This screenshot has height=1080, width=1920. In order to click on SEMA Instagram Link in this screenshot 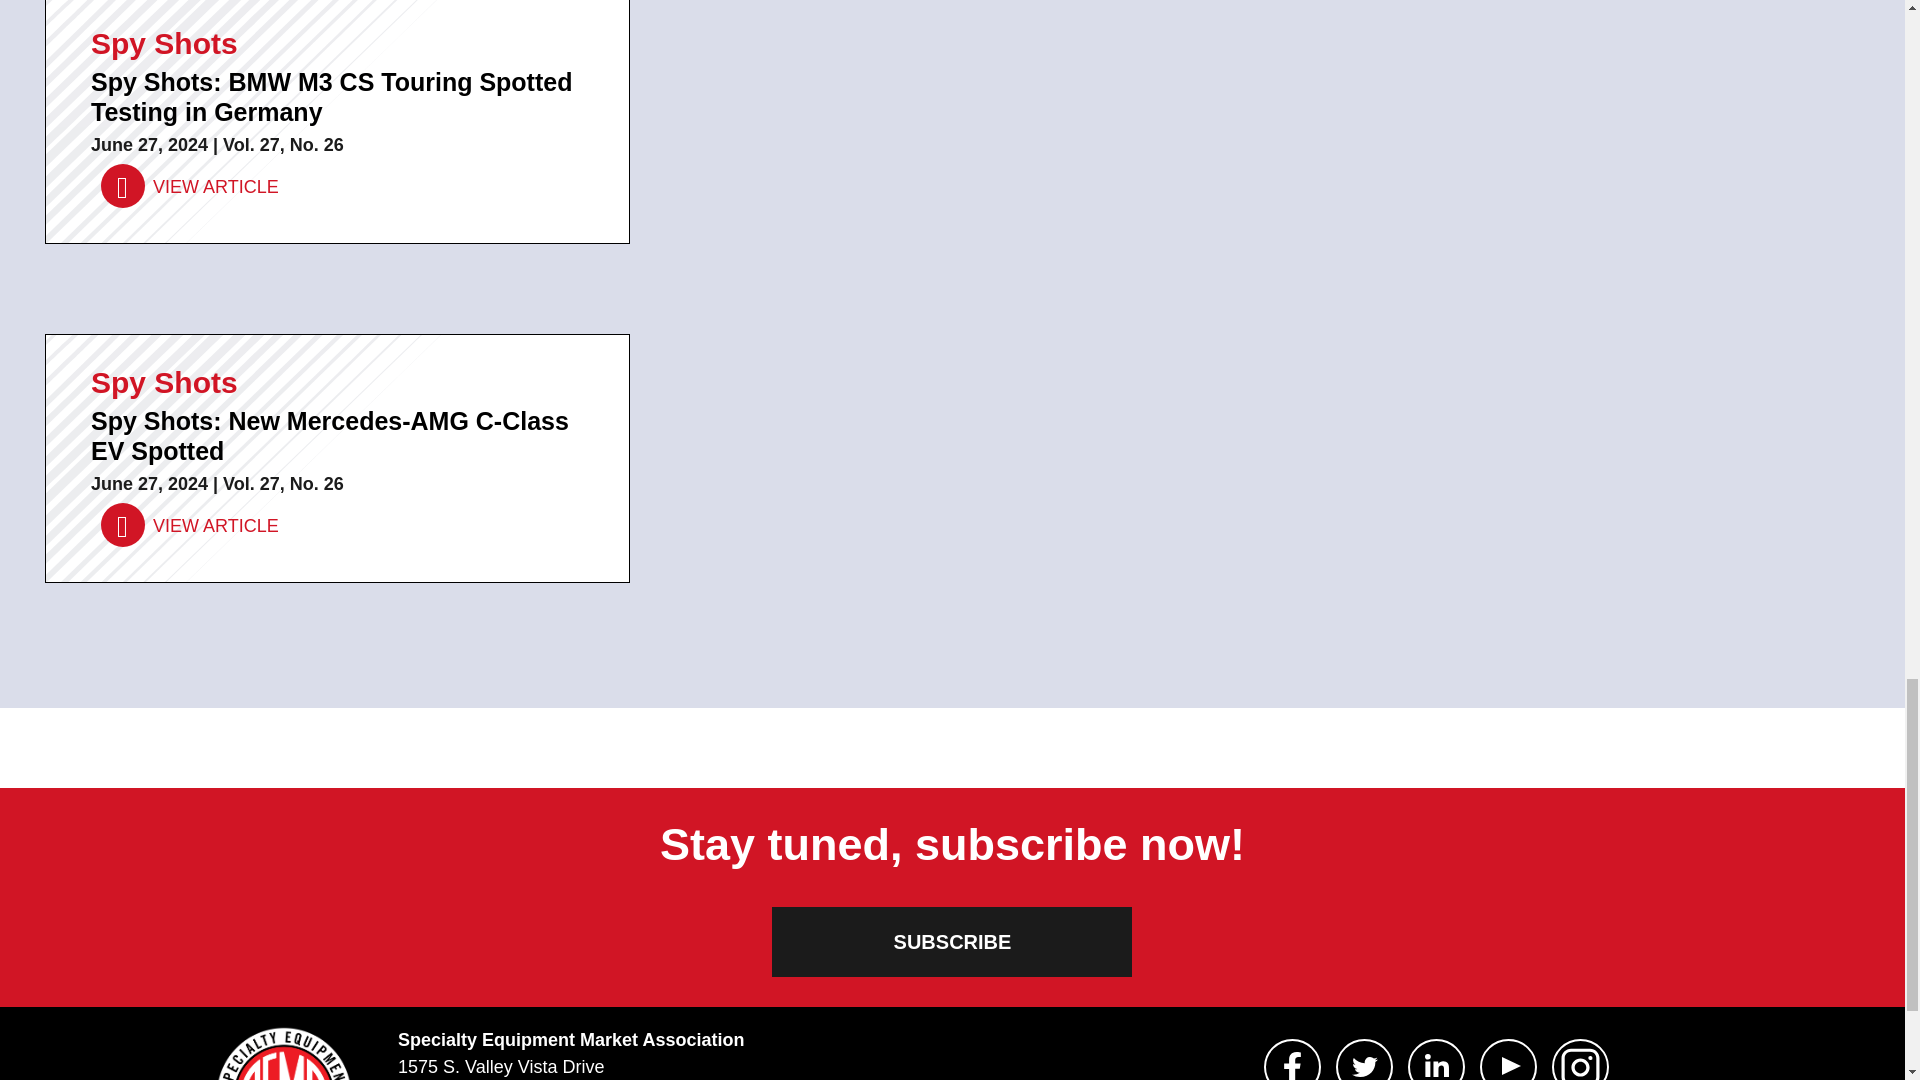, I will do `click(1580, 1059)`.